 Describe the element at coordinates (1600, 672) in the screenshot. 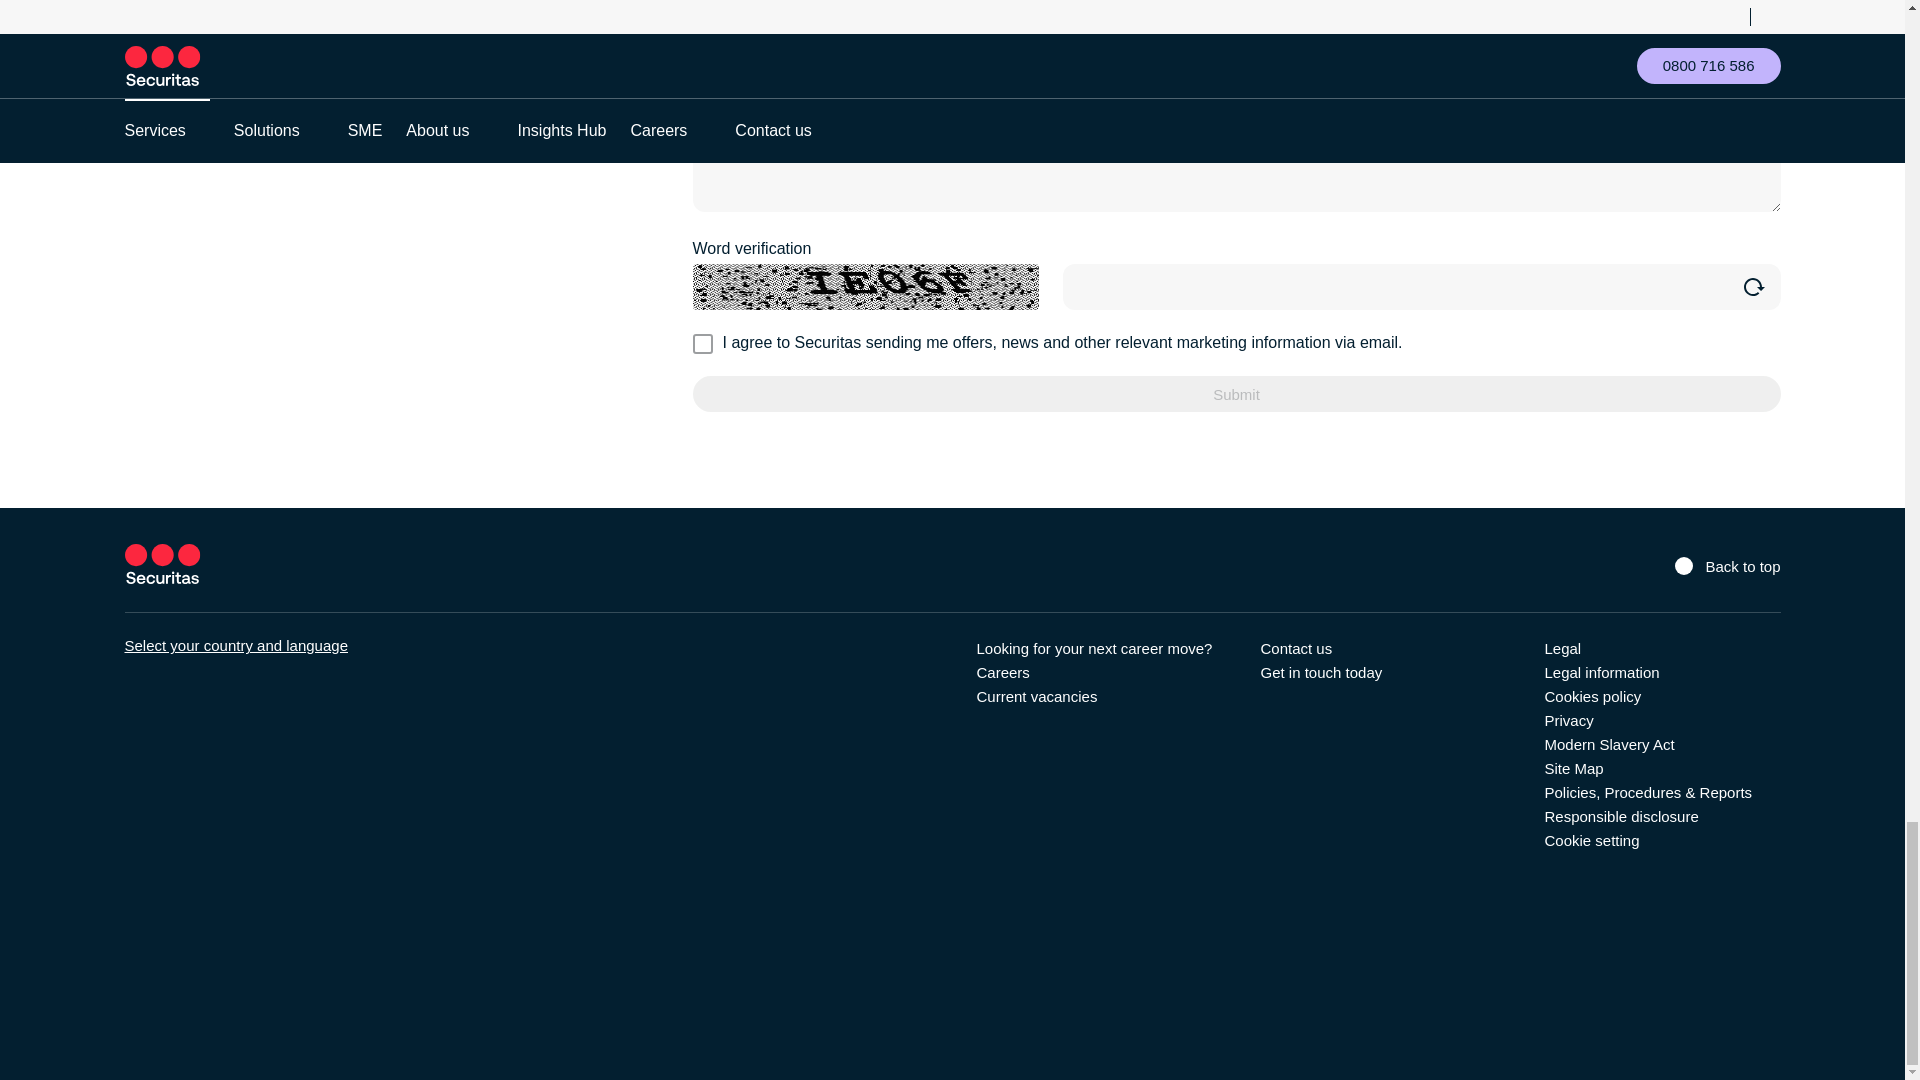

I see `Legal information` at that location.